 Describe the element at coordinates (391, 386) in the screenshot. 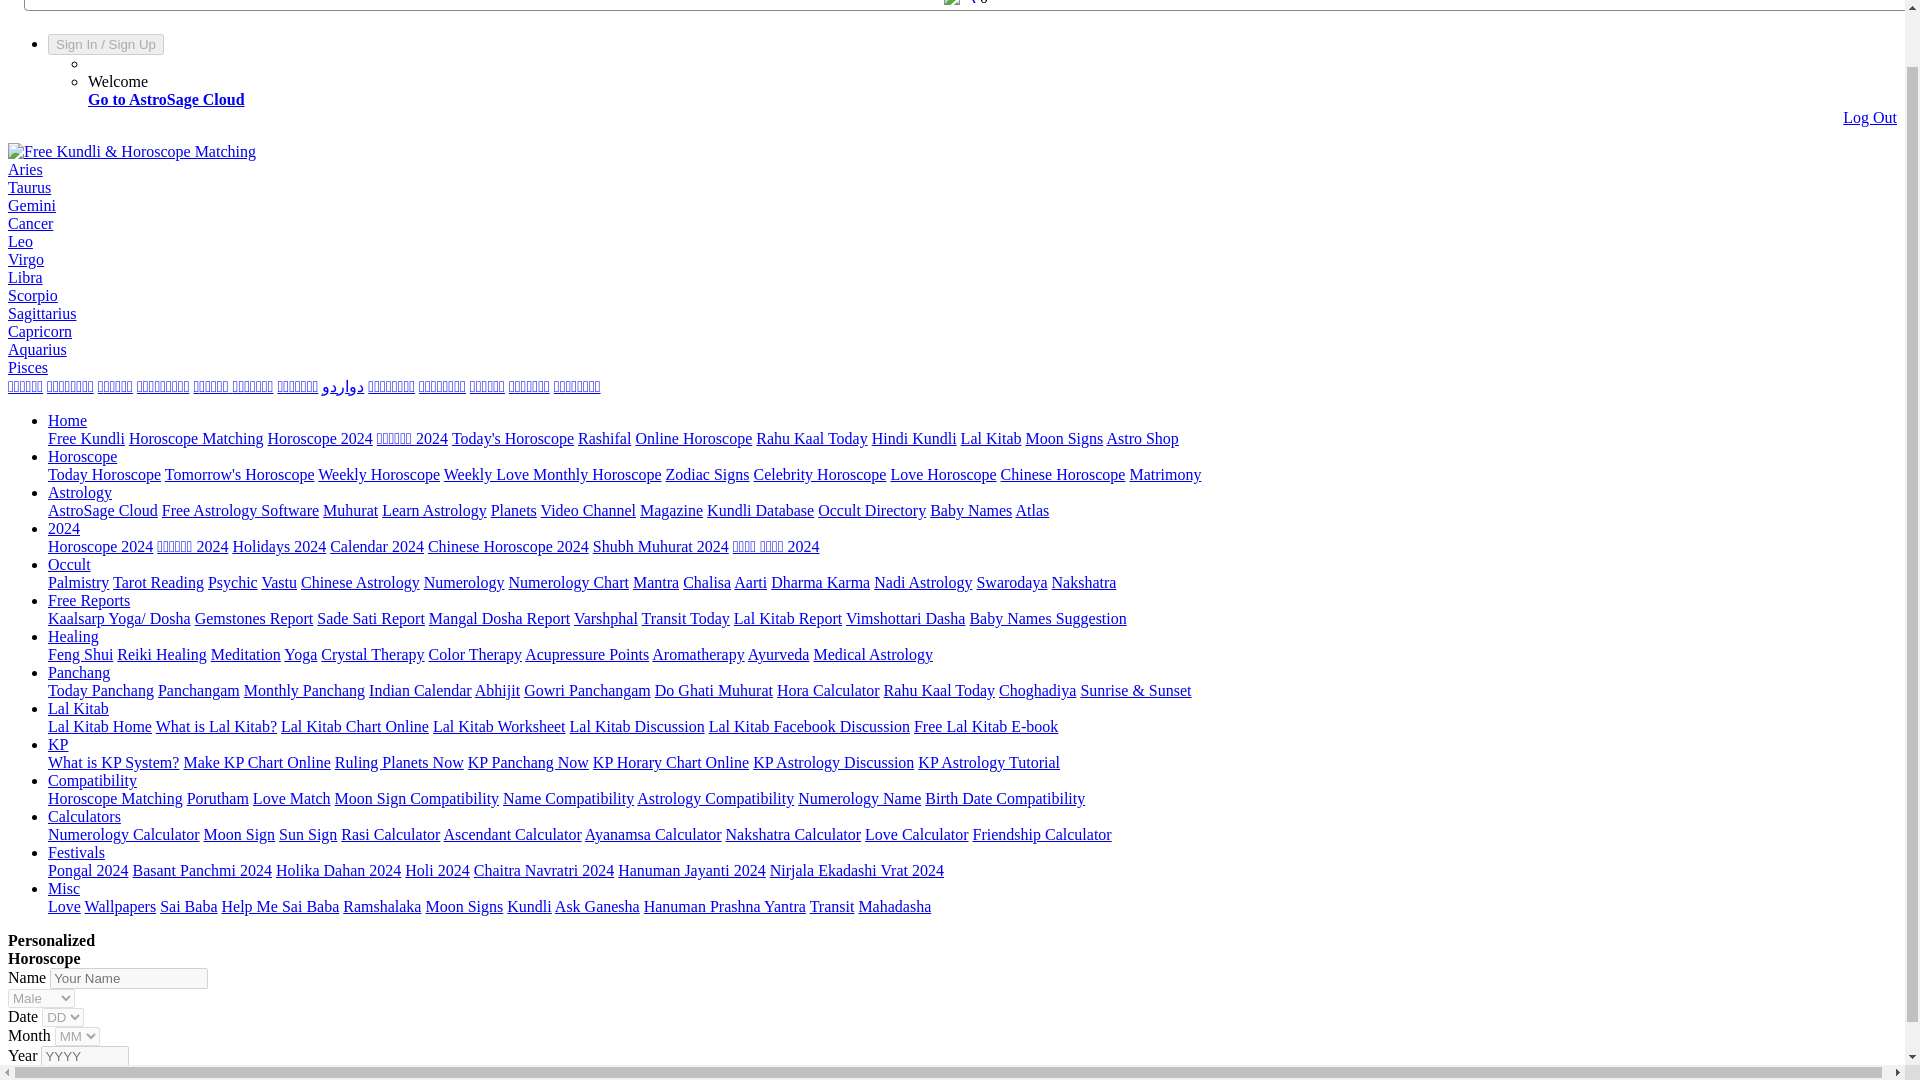

I see `Hindi` at that location.